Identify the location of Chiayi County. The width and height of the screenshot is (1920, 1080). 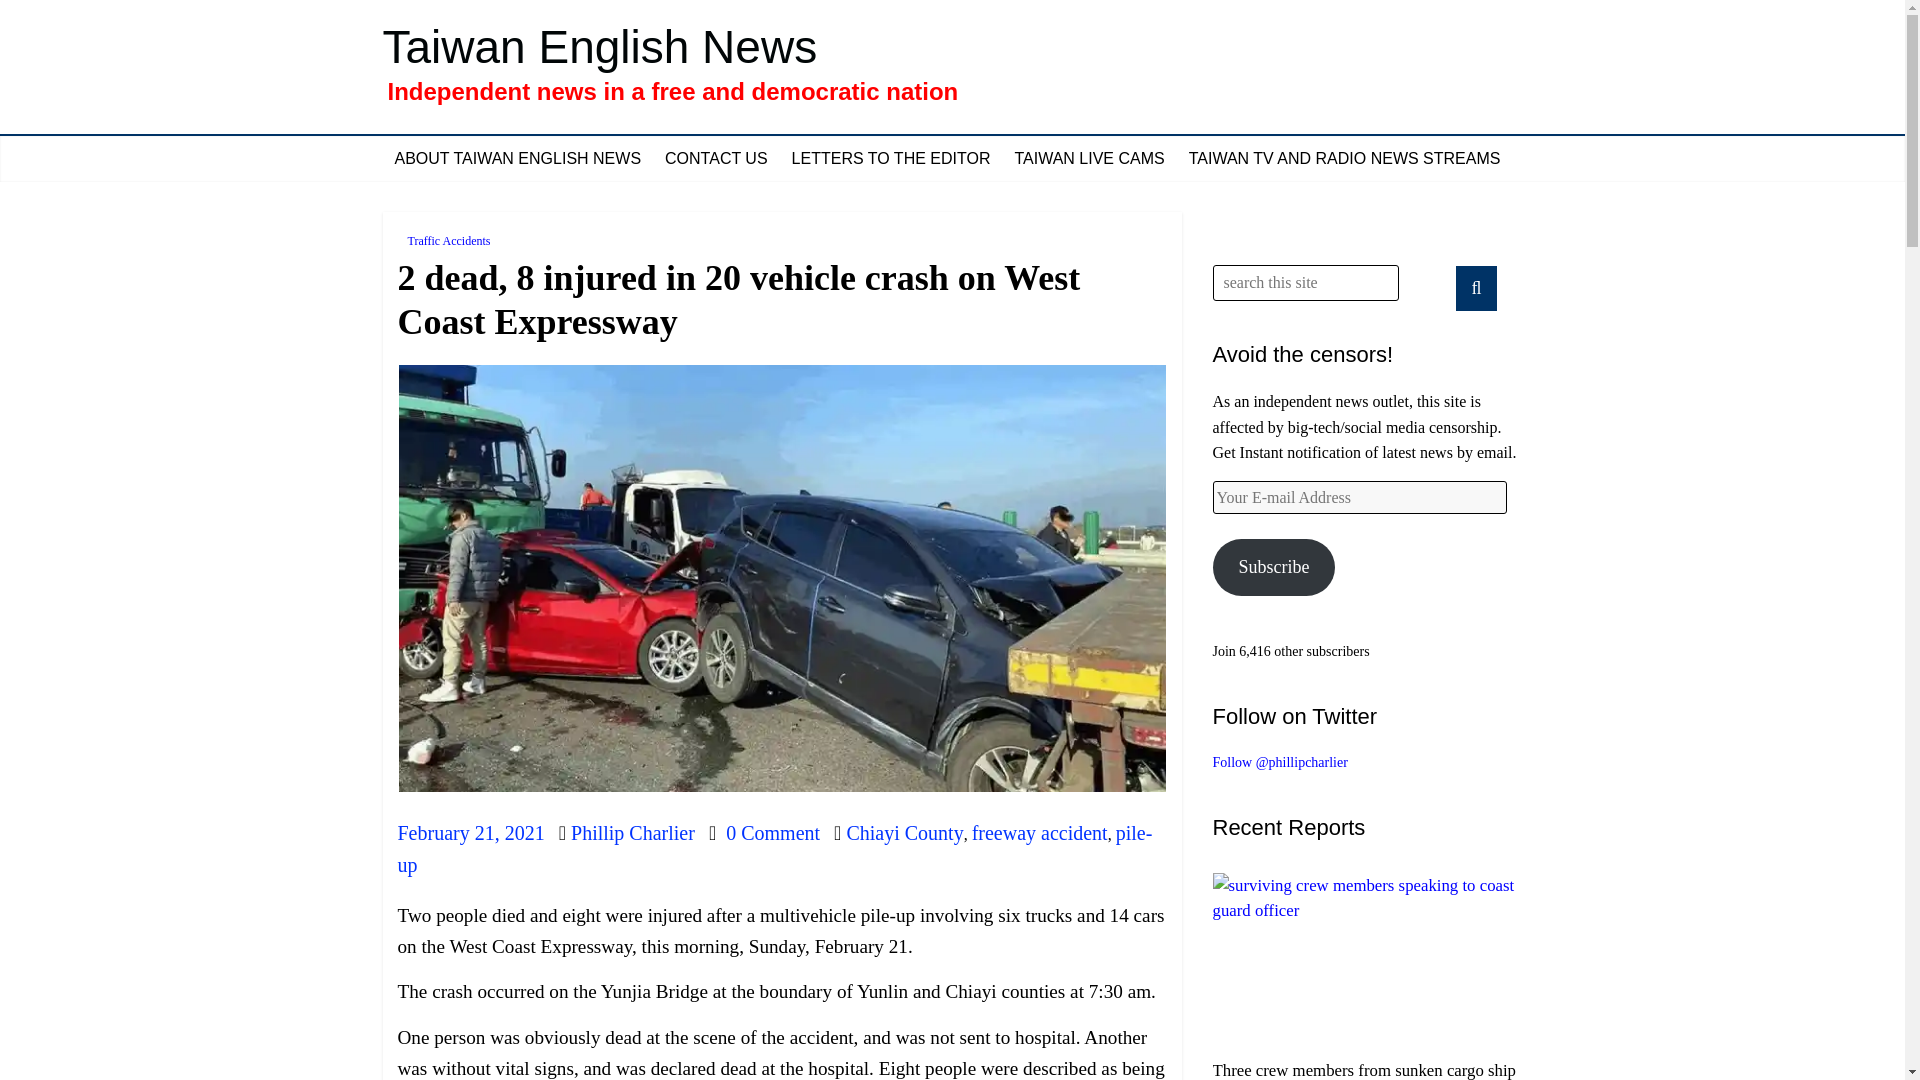
(904, 832).